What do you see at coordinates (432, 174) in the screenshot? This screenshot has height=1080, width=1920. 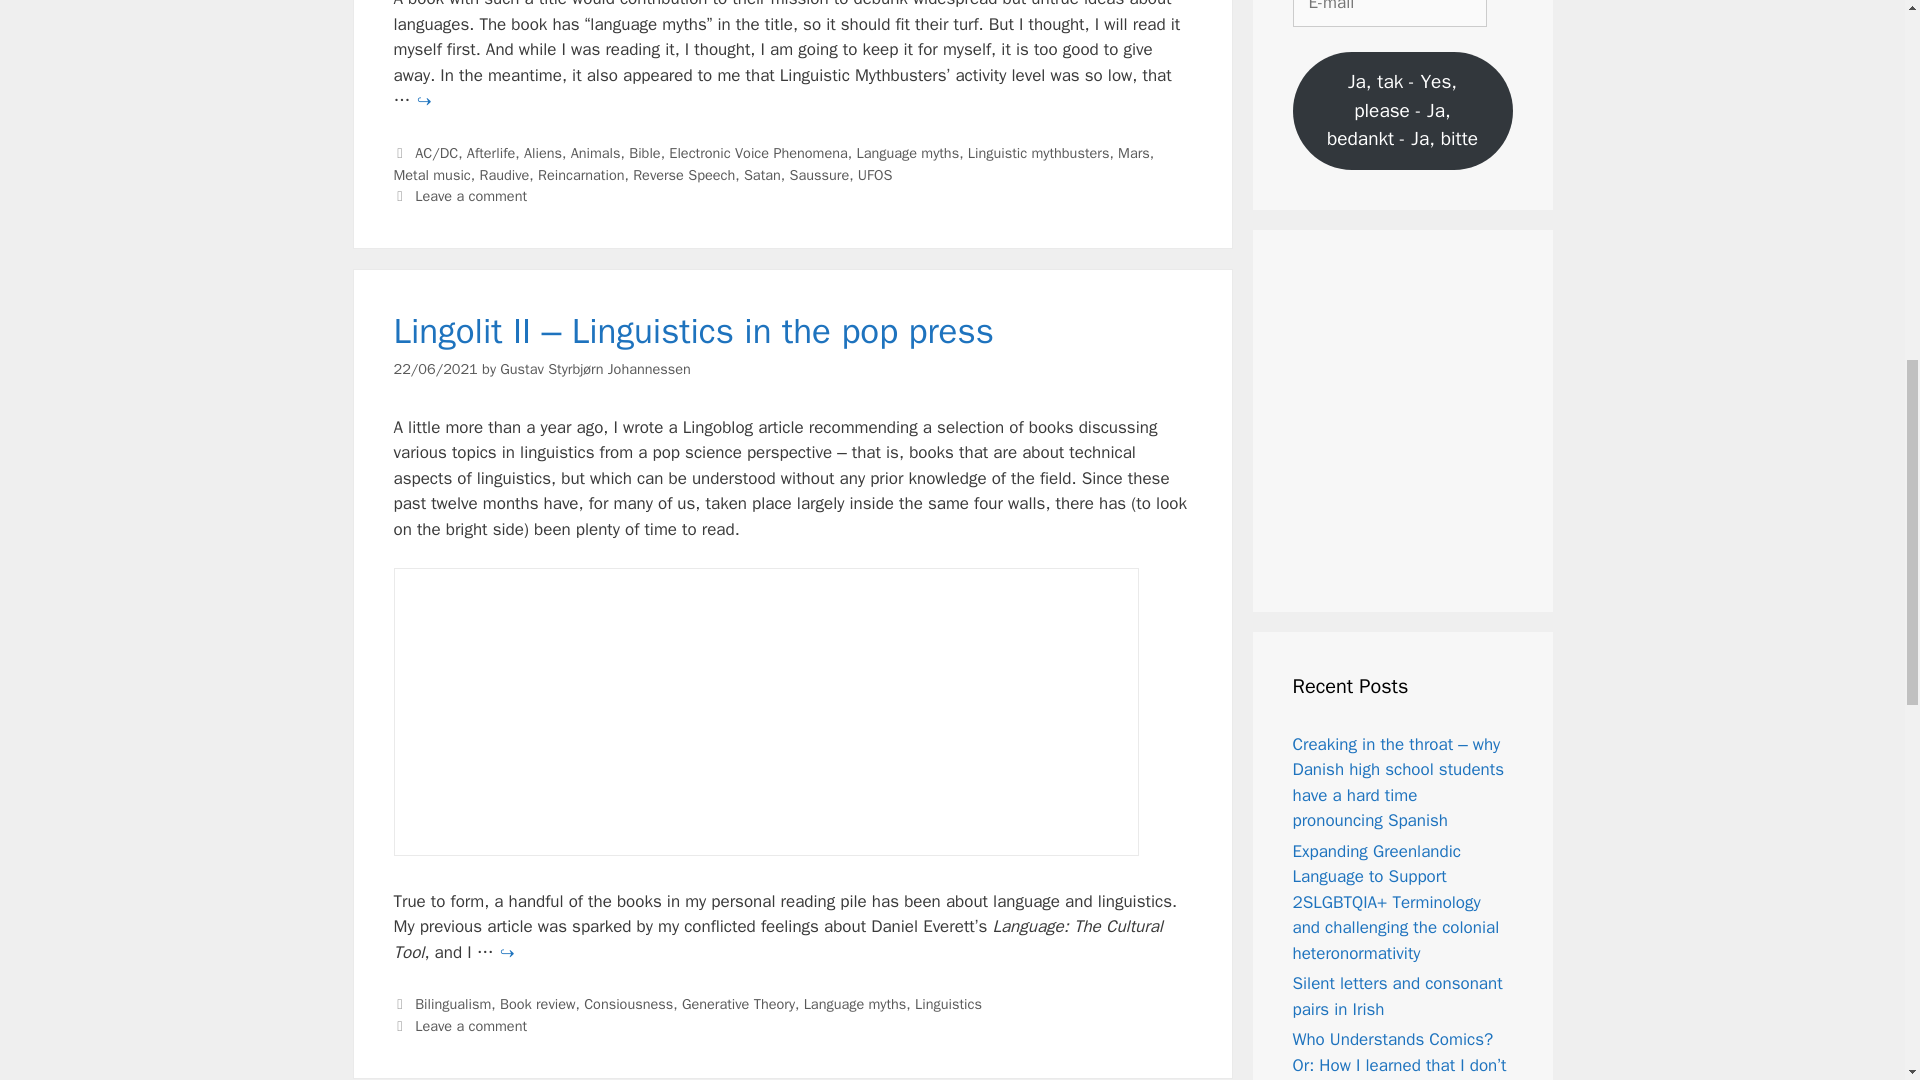 I see `Metal music` at bounding box center [432, 174].